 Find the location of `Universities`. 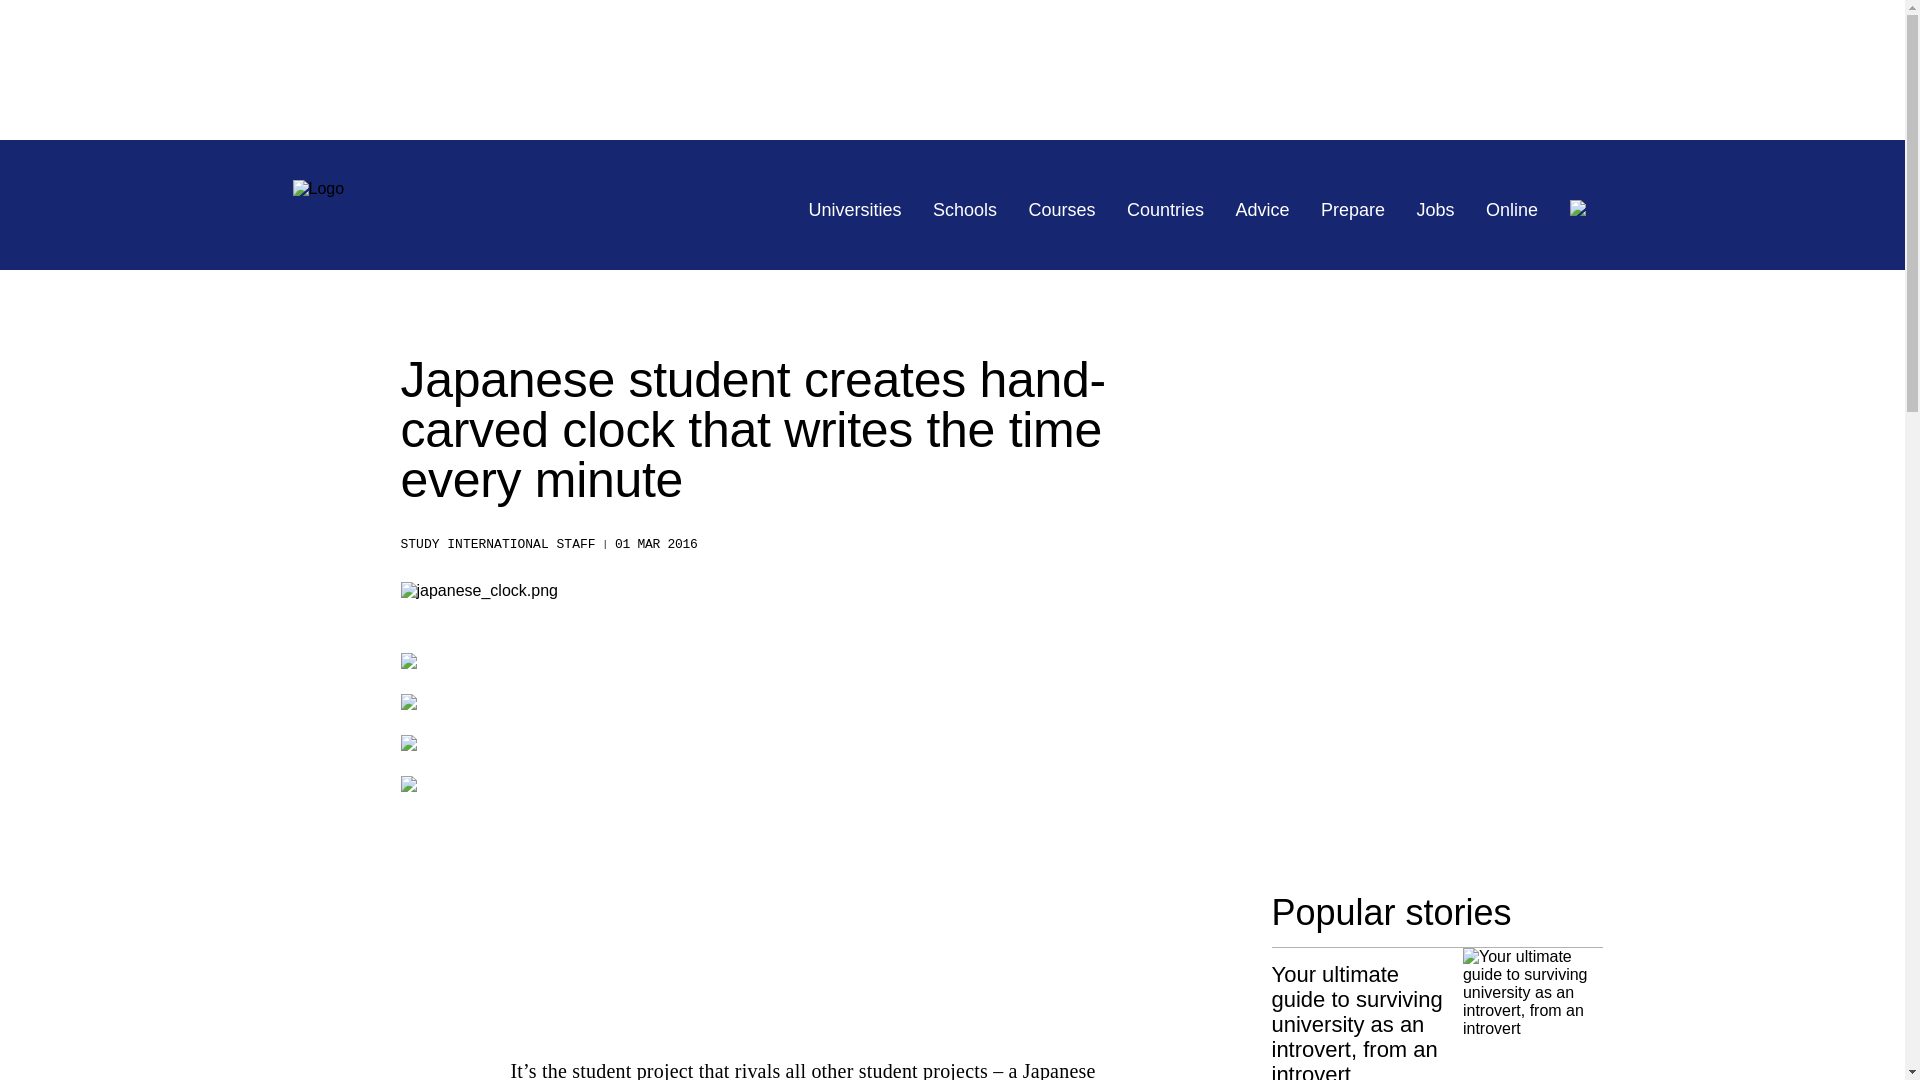

Universities is located at coordinates (855, 210).